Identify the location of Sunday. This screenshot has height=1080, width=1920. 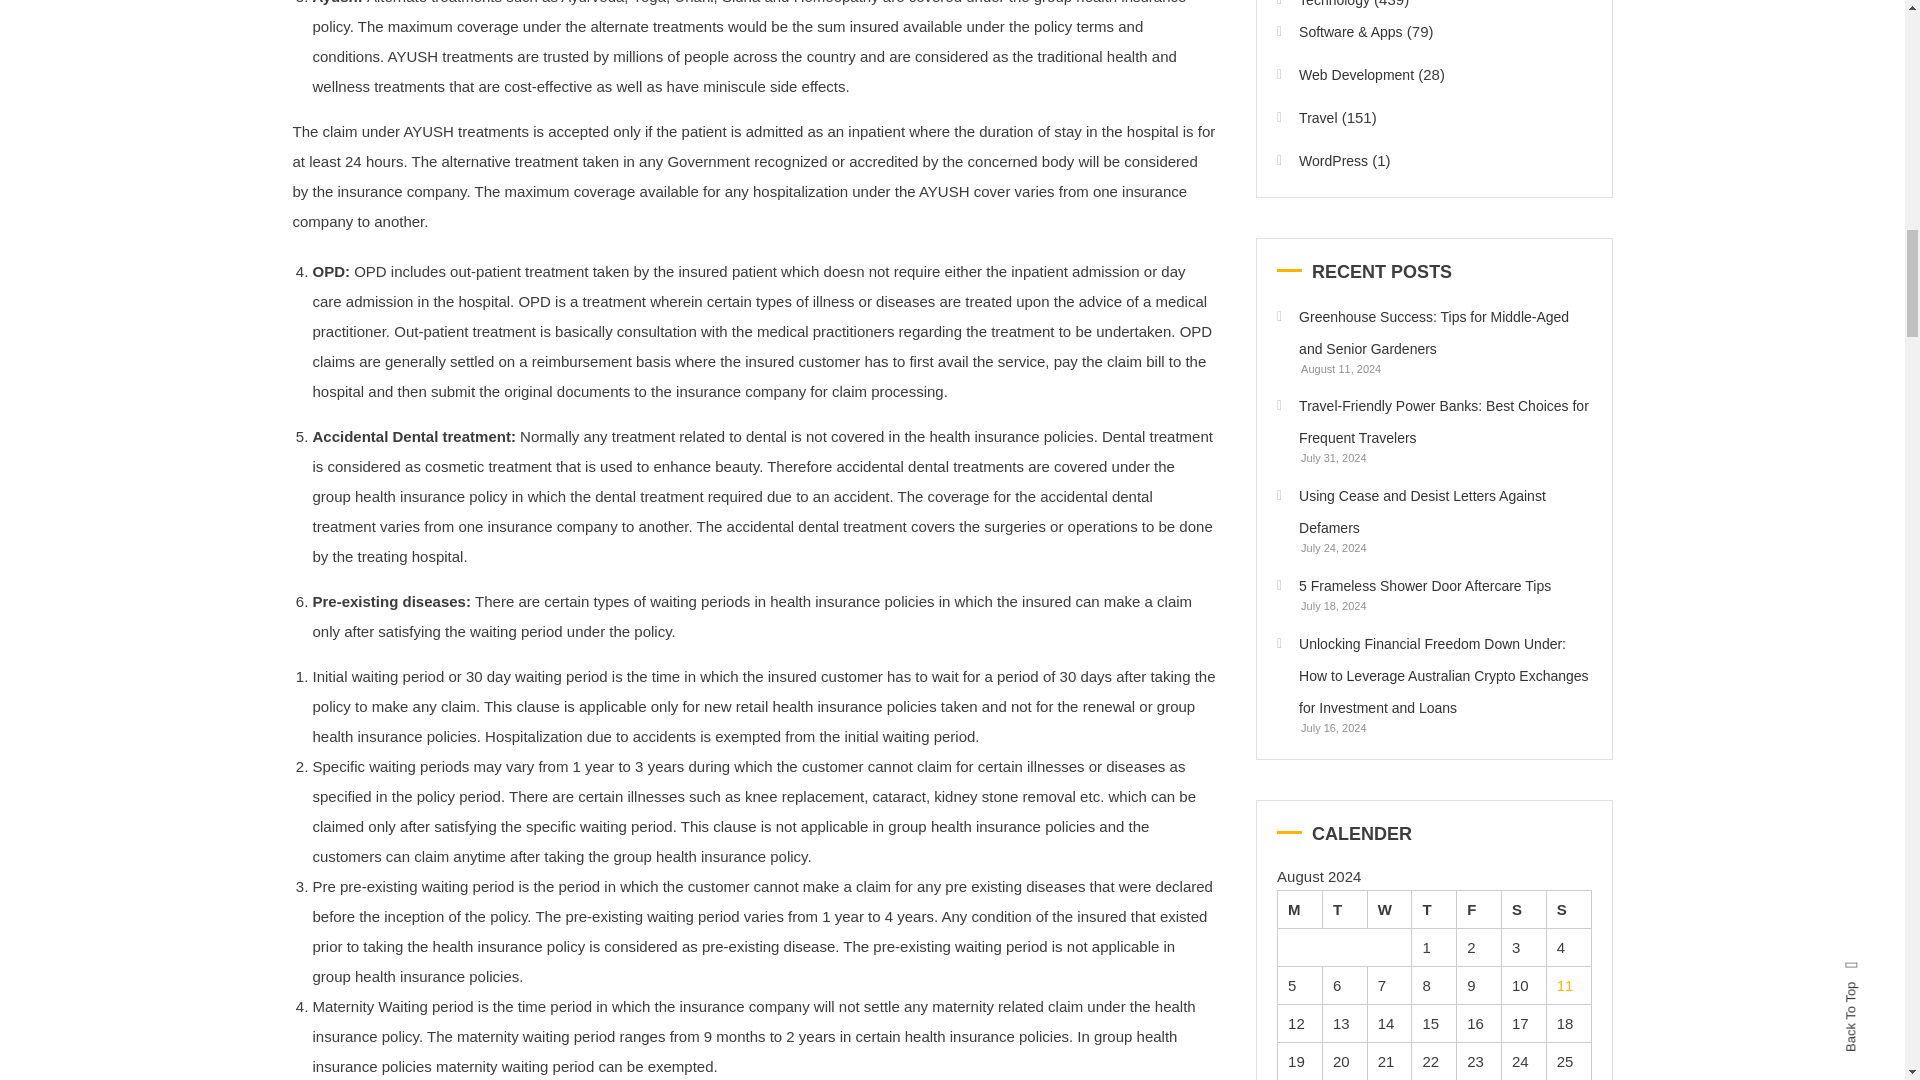
(1568, 908).